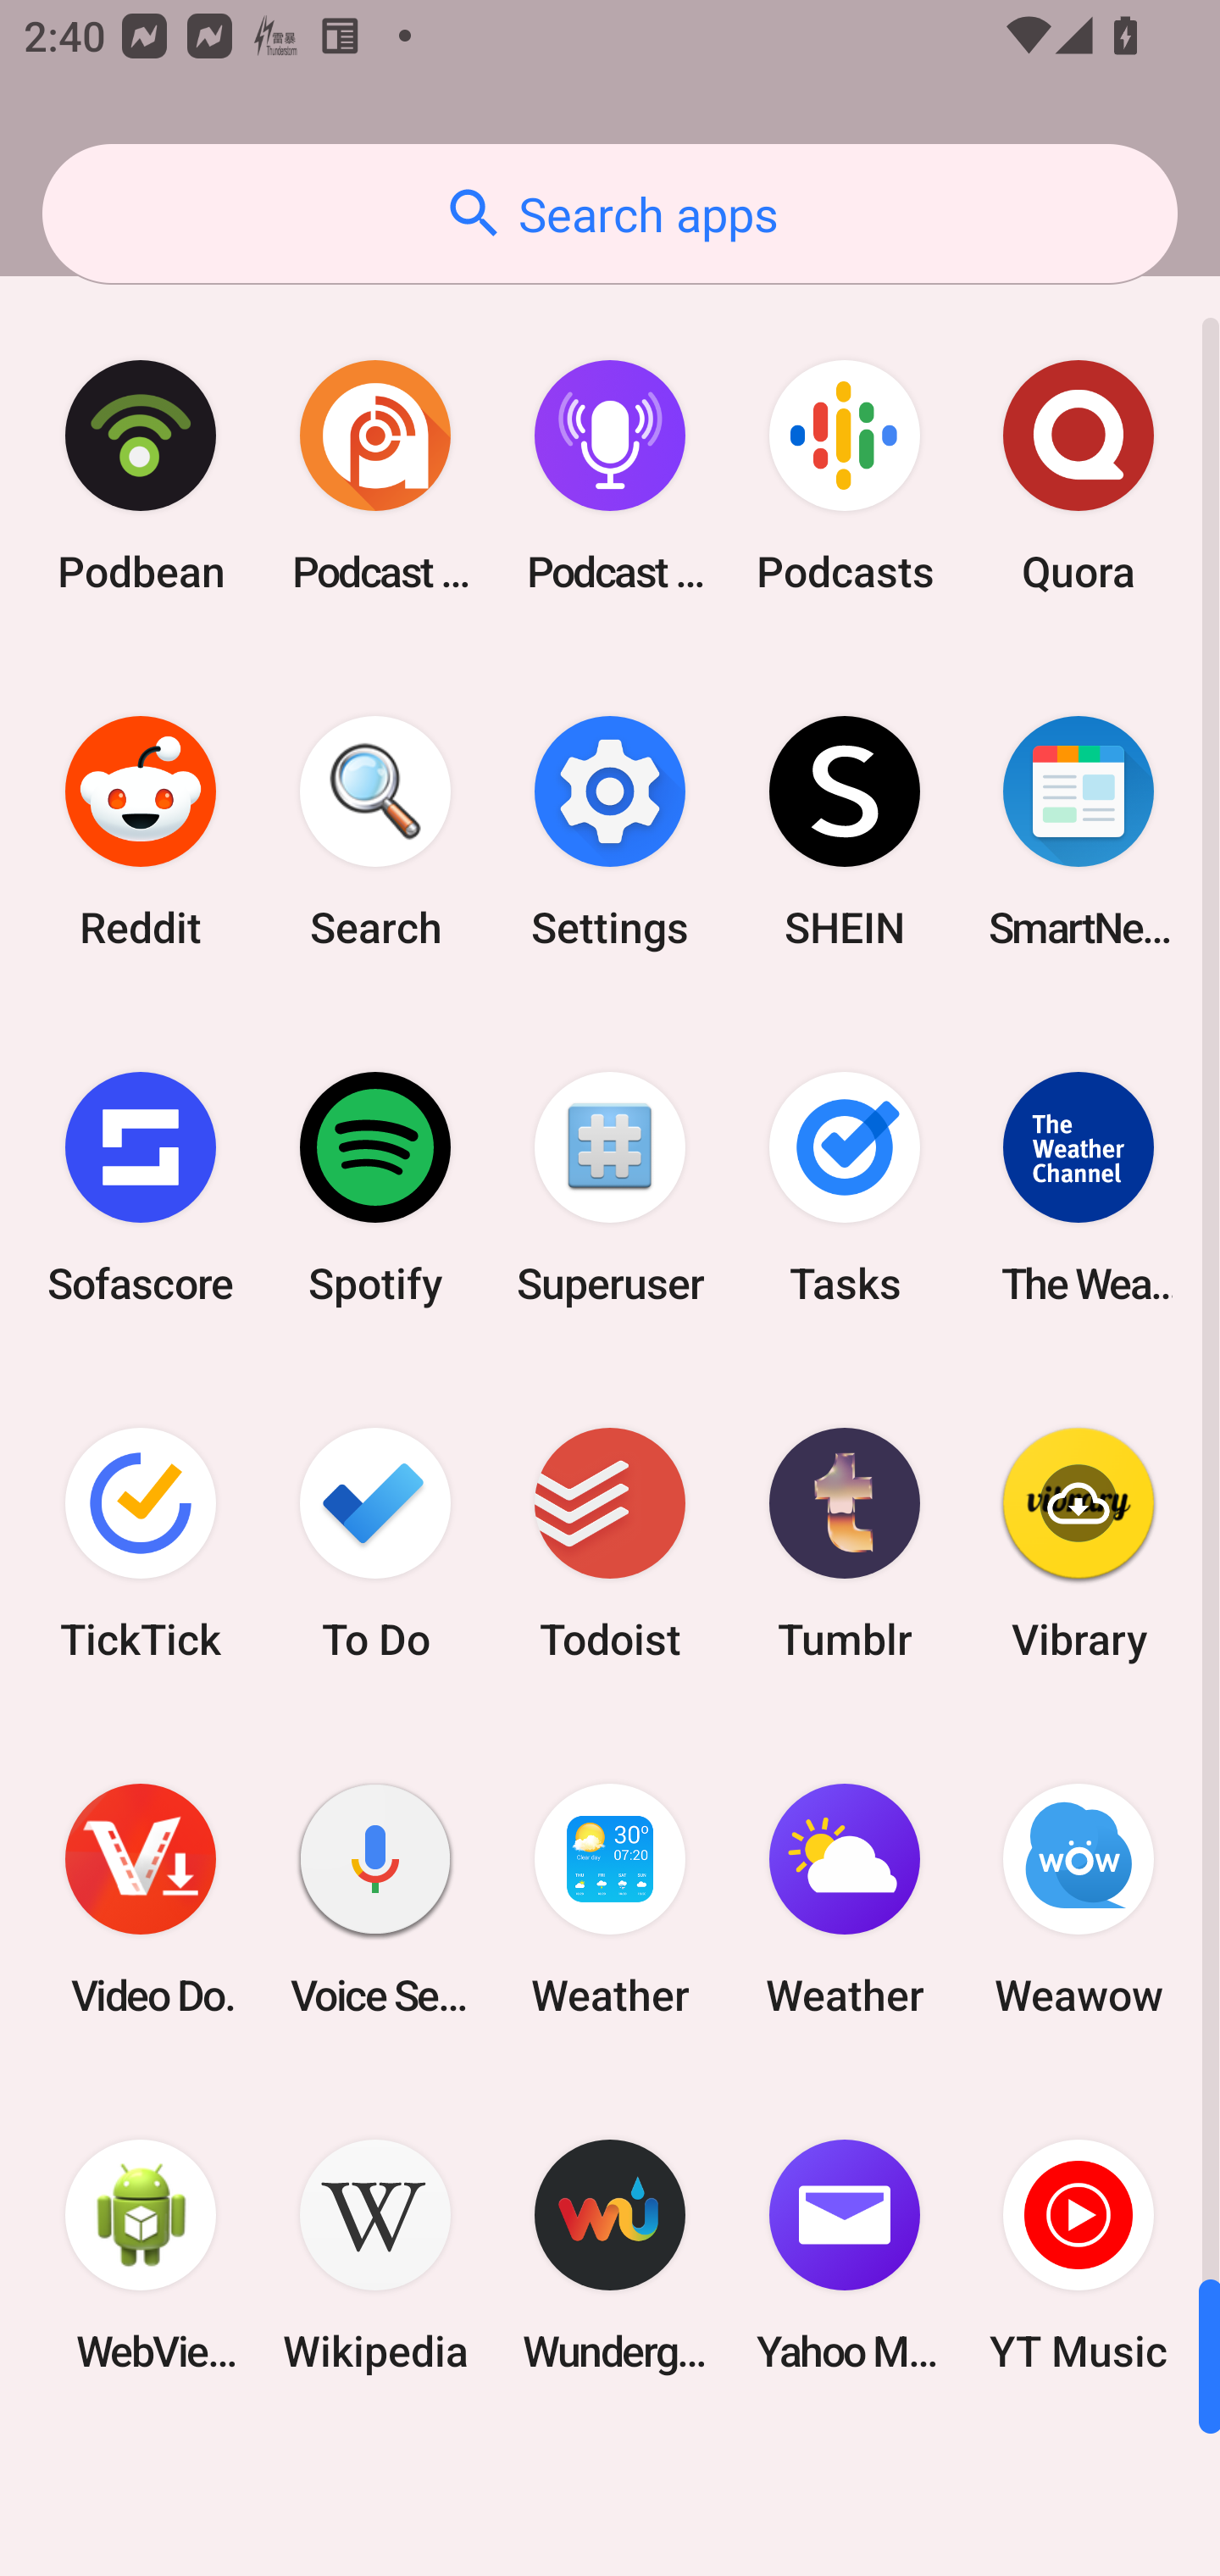  Describe the element at coordinates (610, 2256) in the screenshot. I see `Wunderground` at that location.